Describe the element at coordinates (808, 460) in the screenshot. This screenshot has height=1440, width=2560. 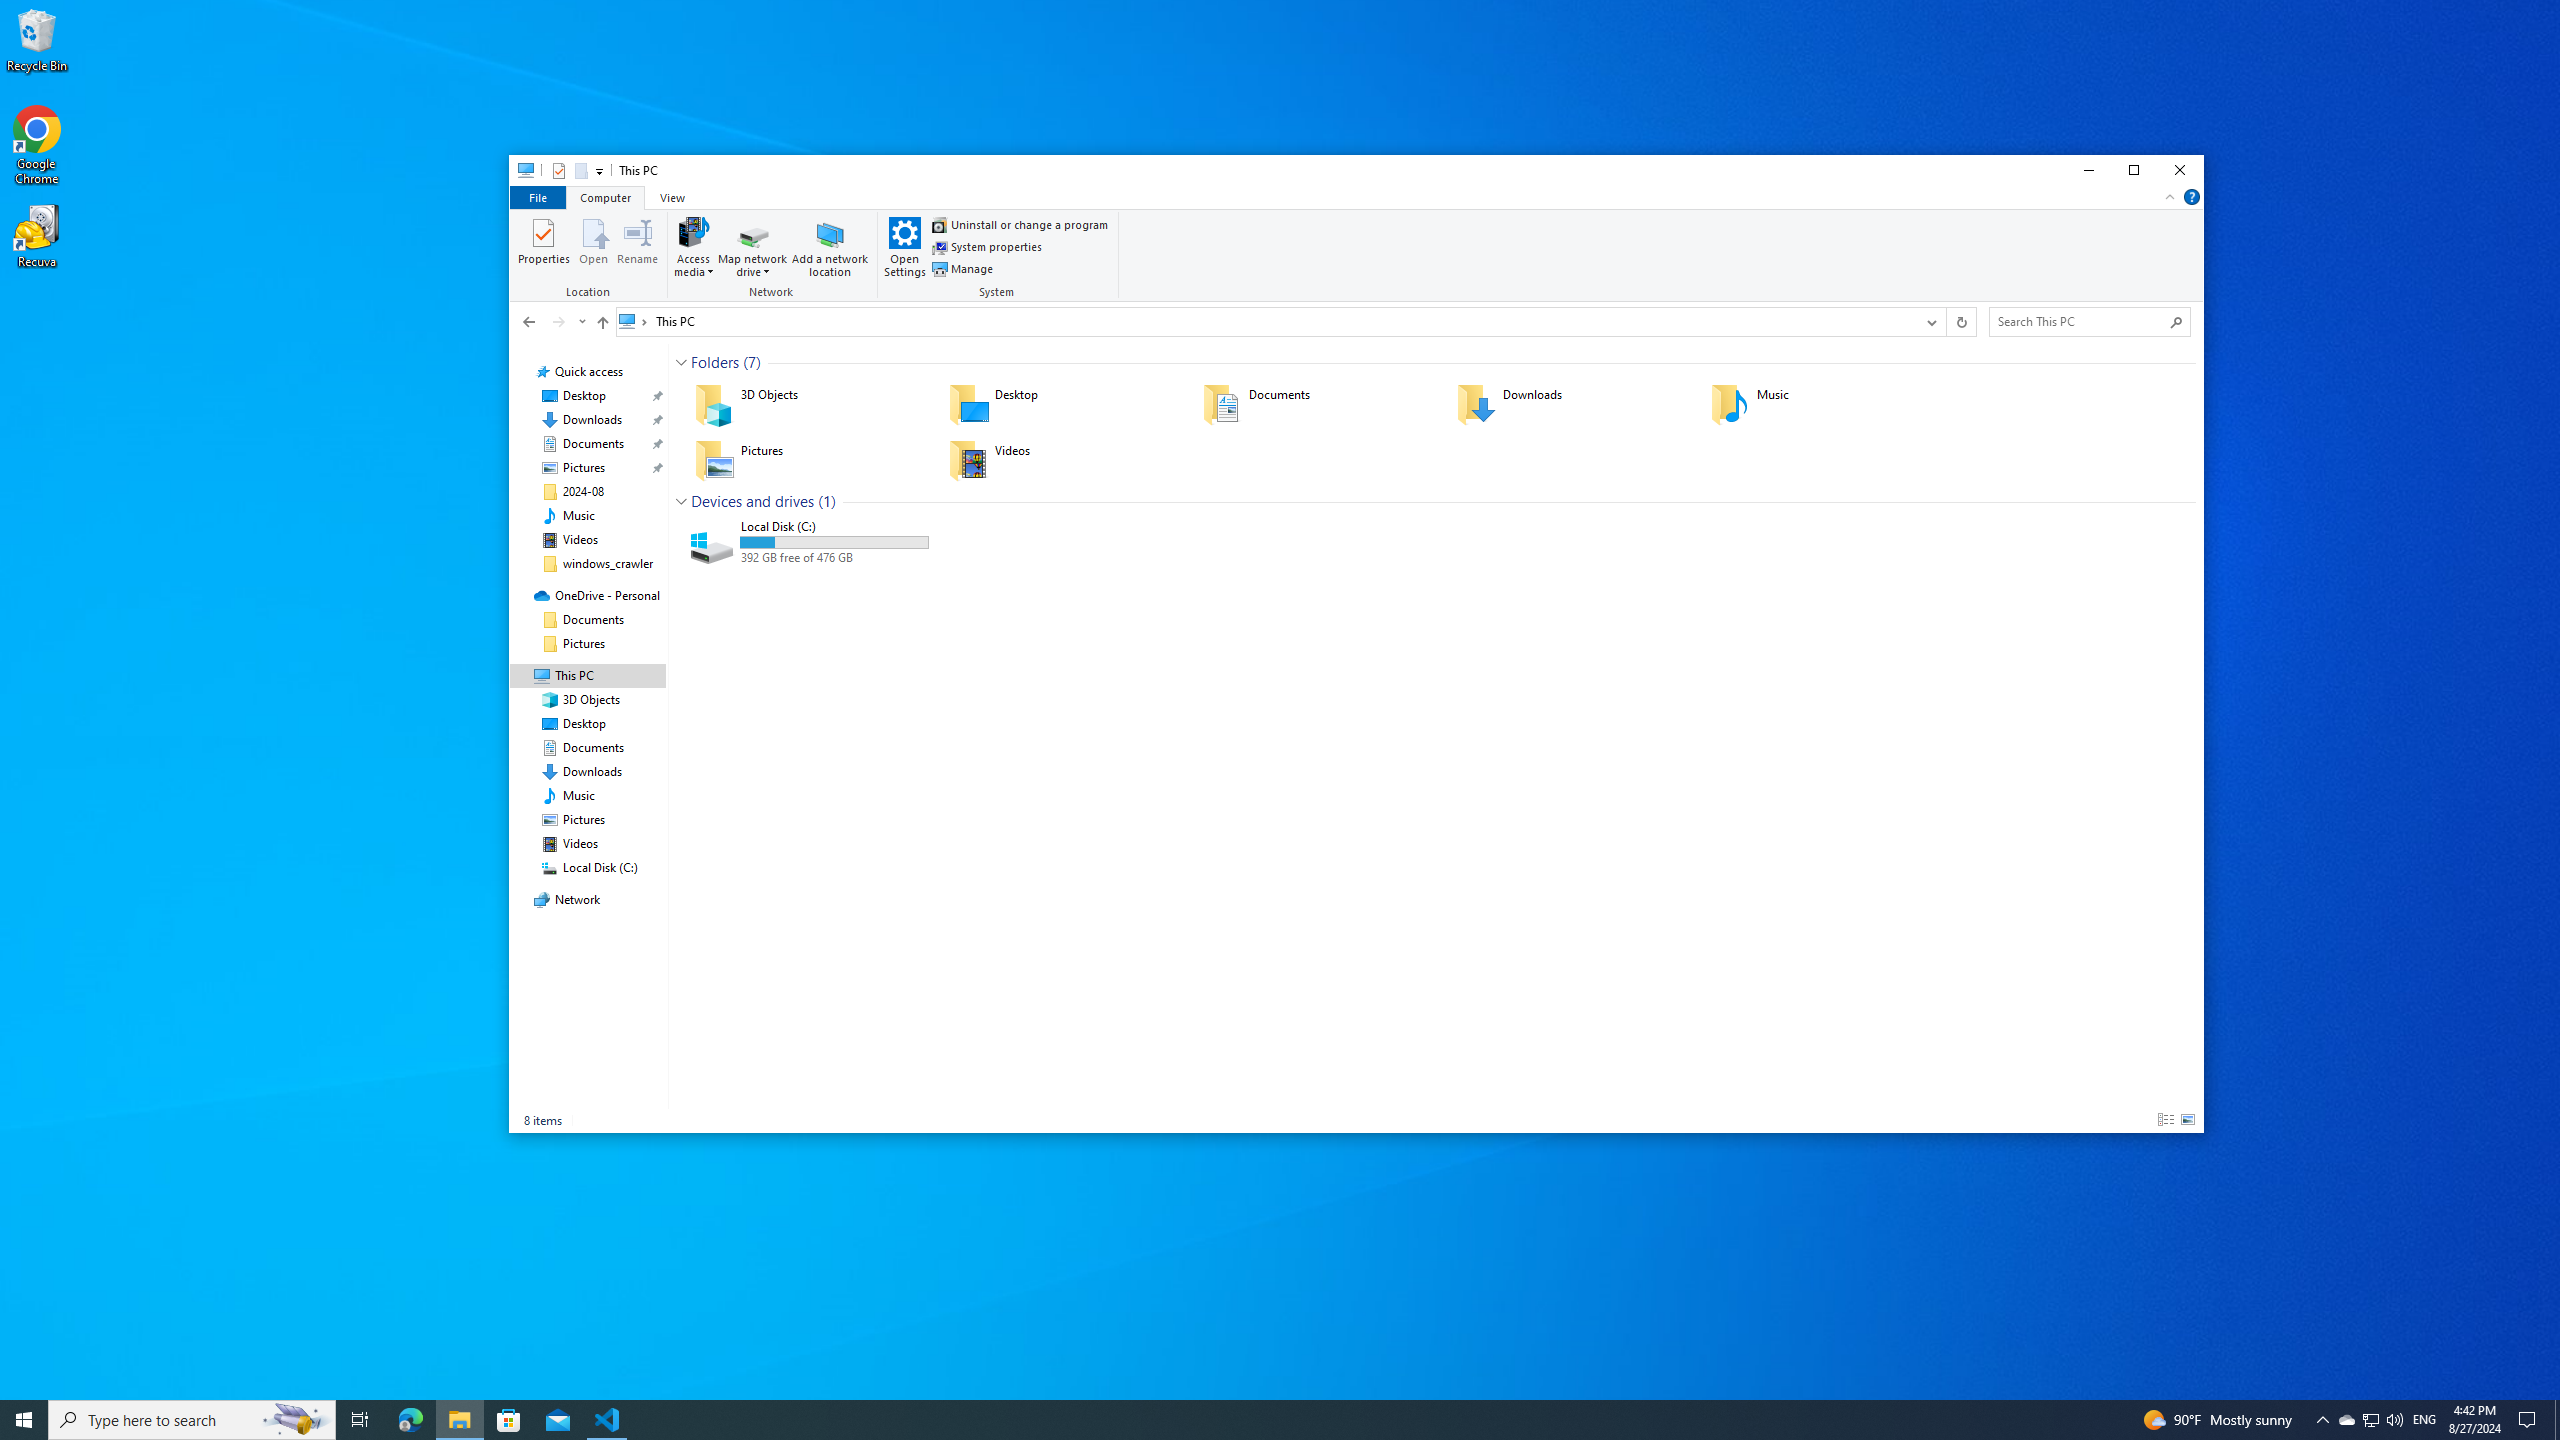
I see `Pictures` at that location.